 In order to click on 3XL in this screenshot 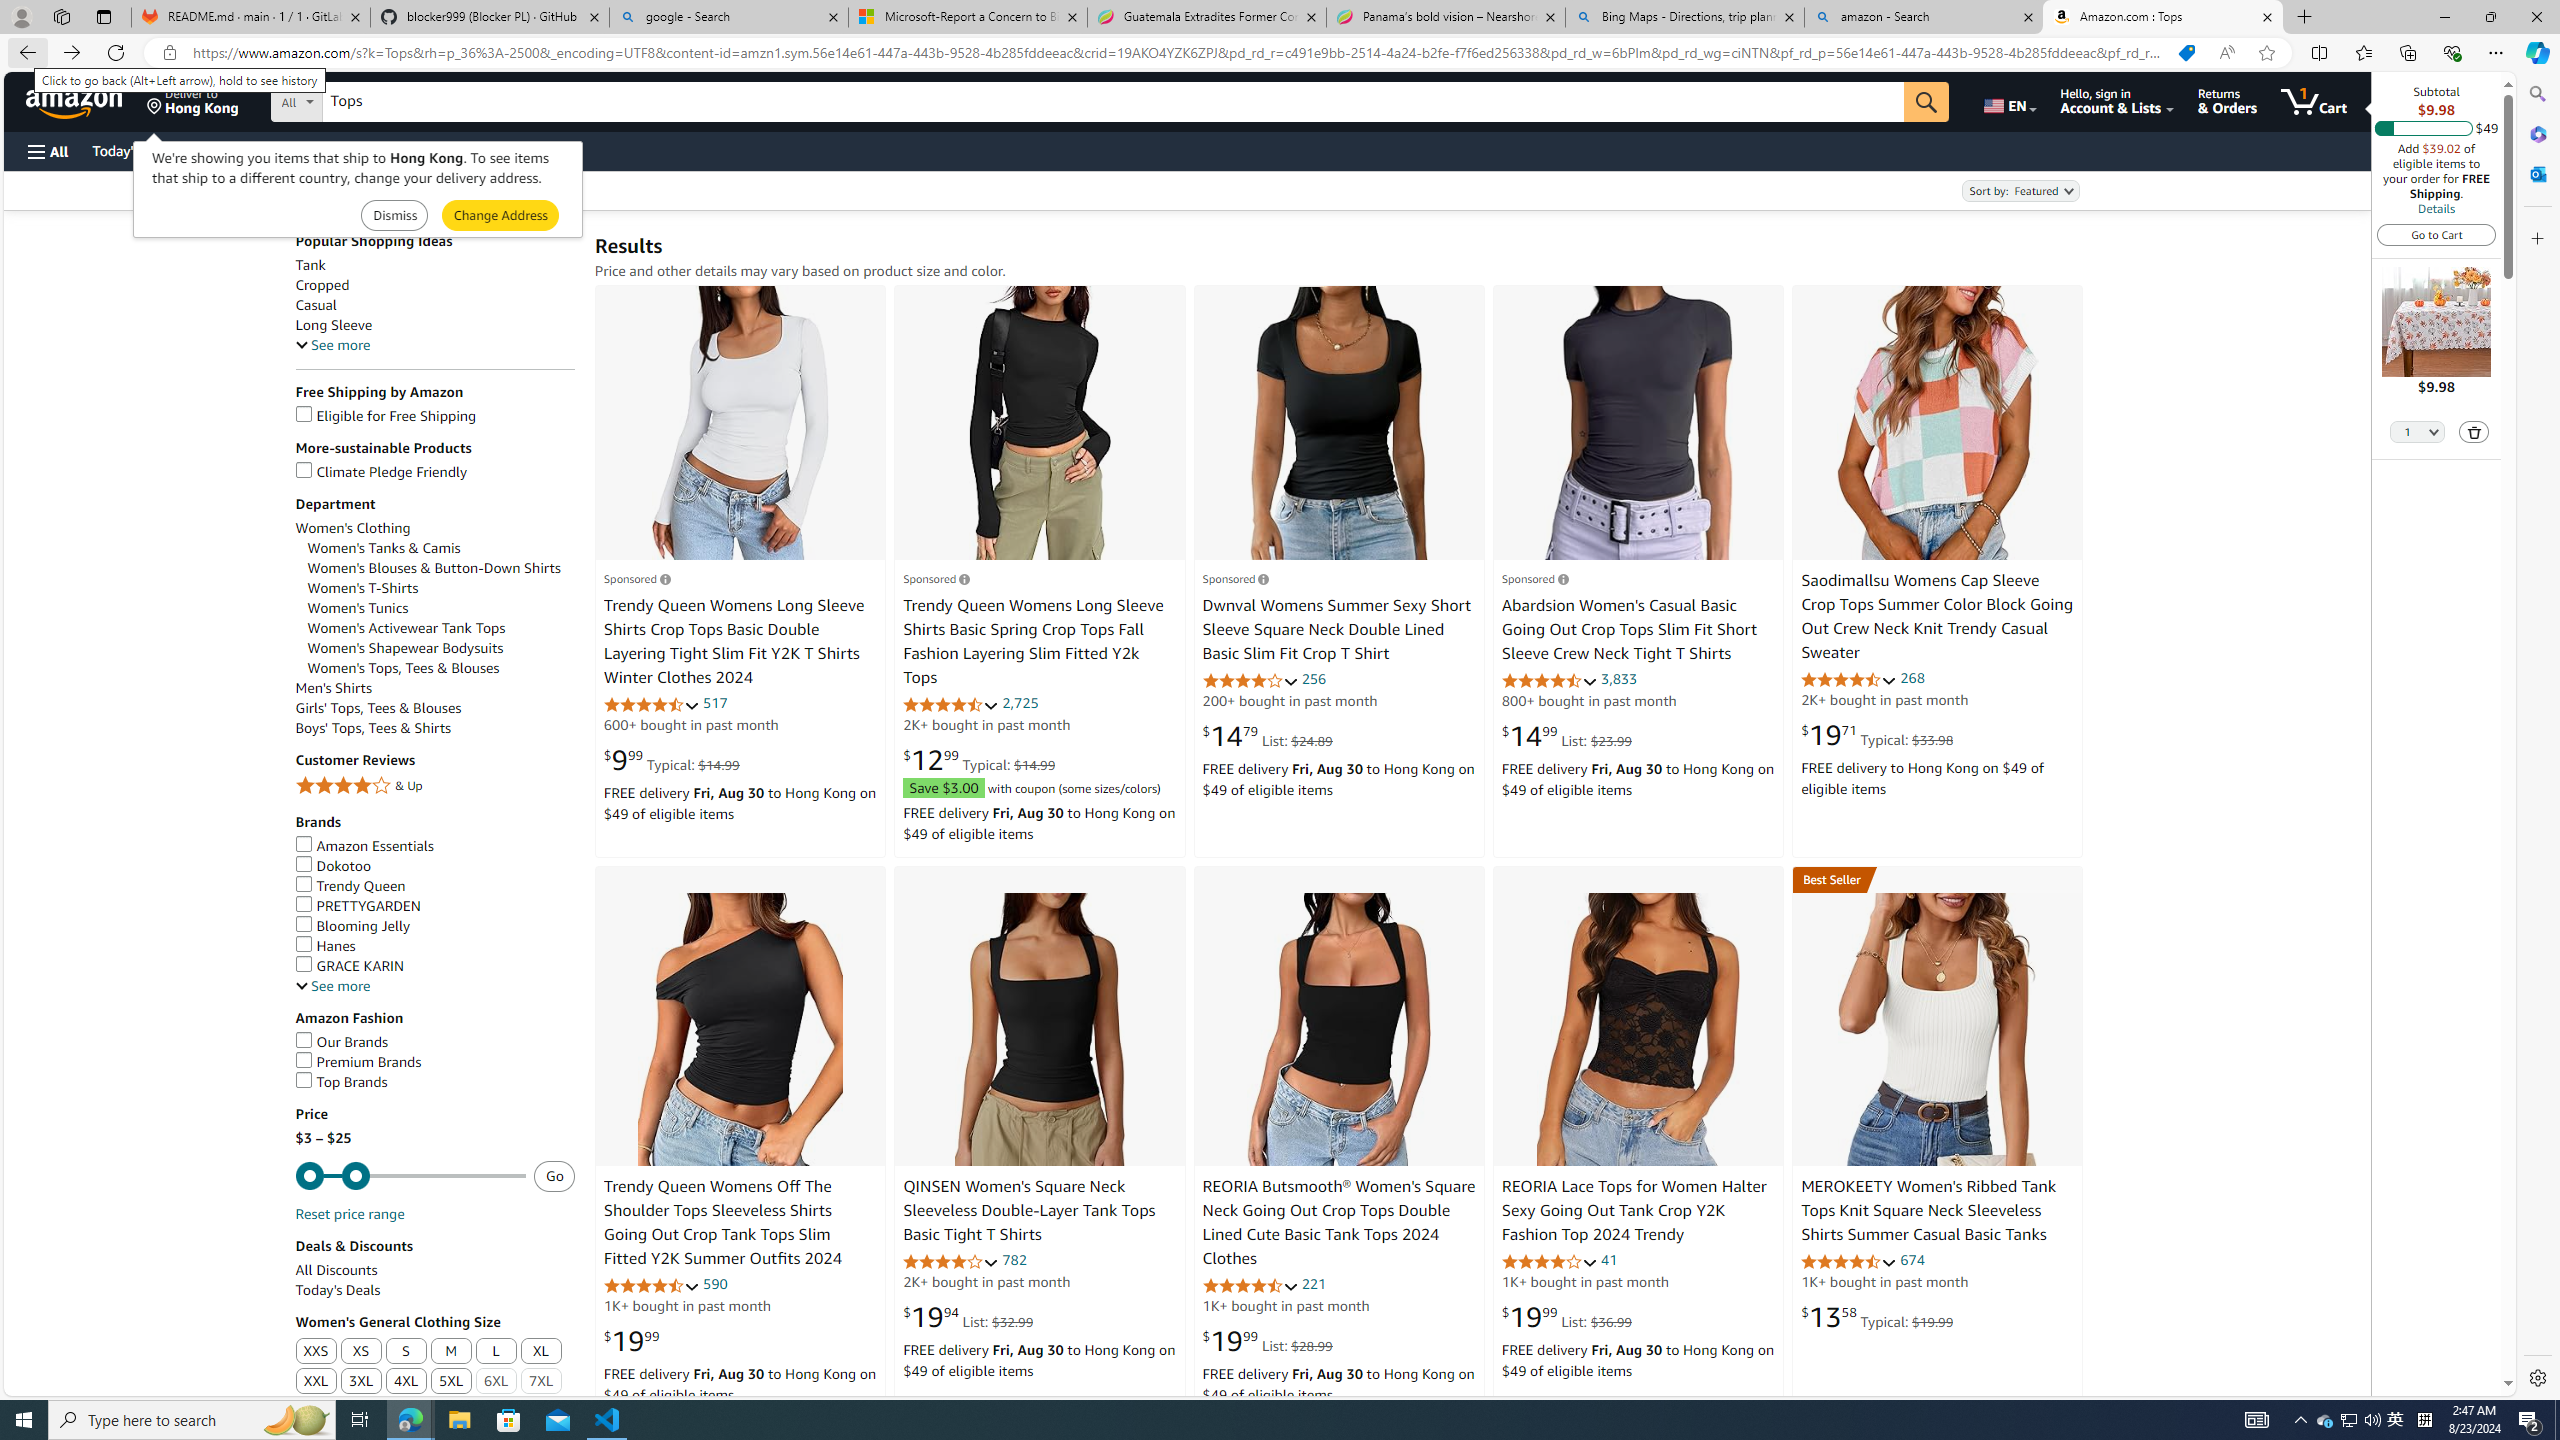, I will do `click(360, 1382)`.